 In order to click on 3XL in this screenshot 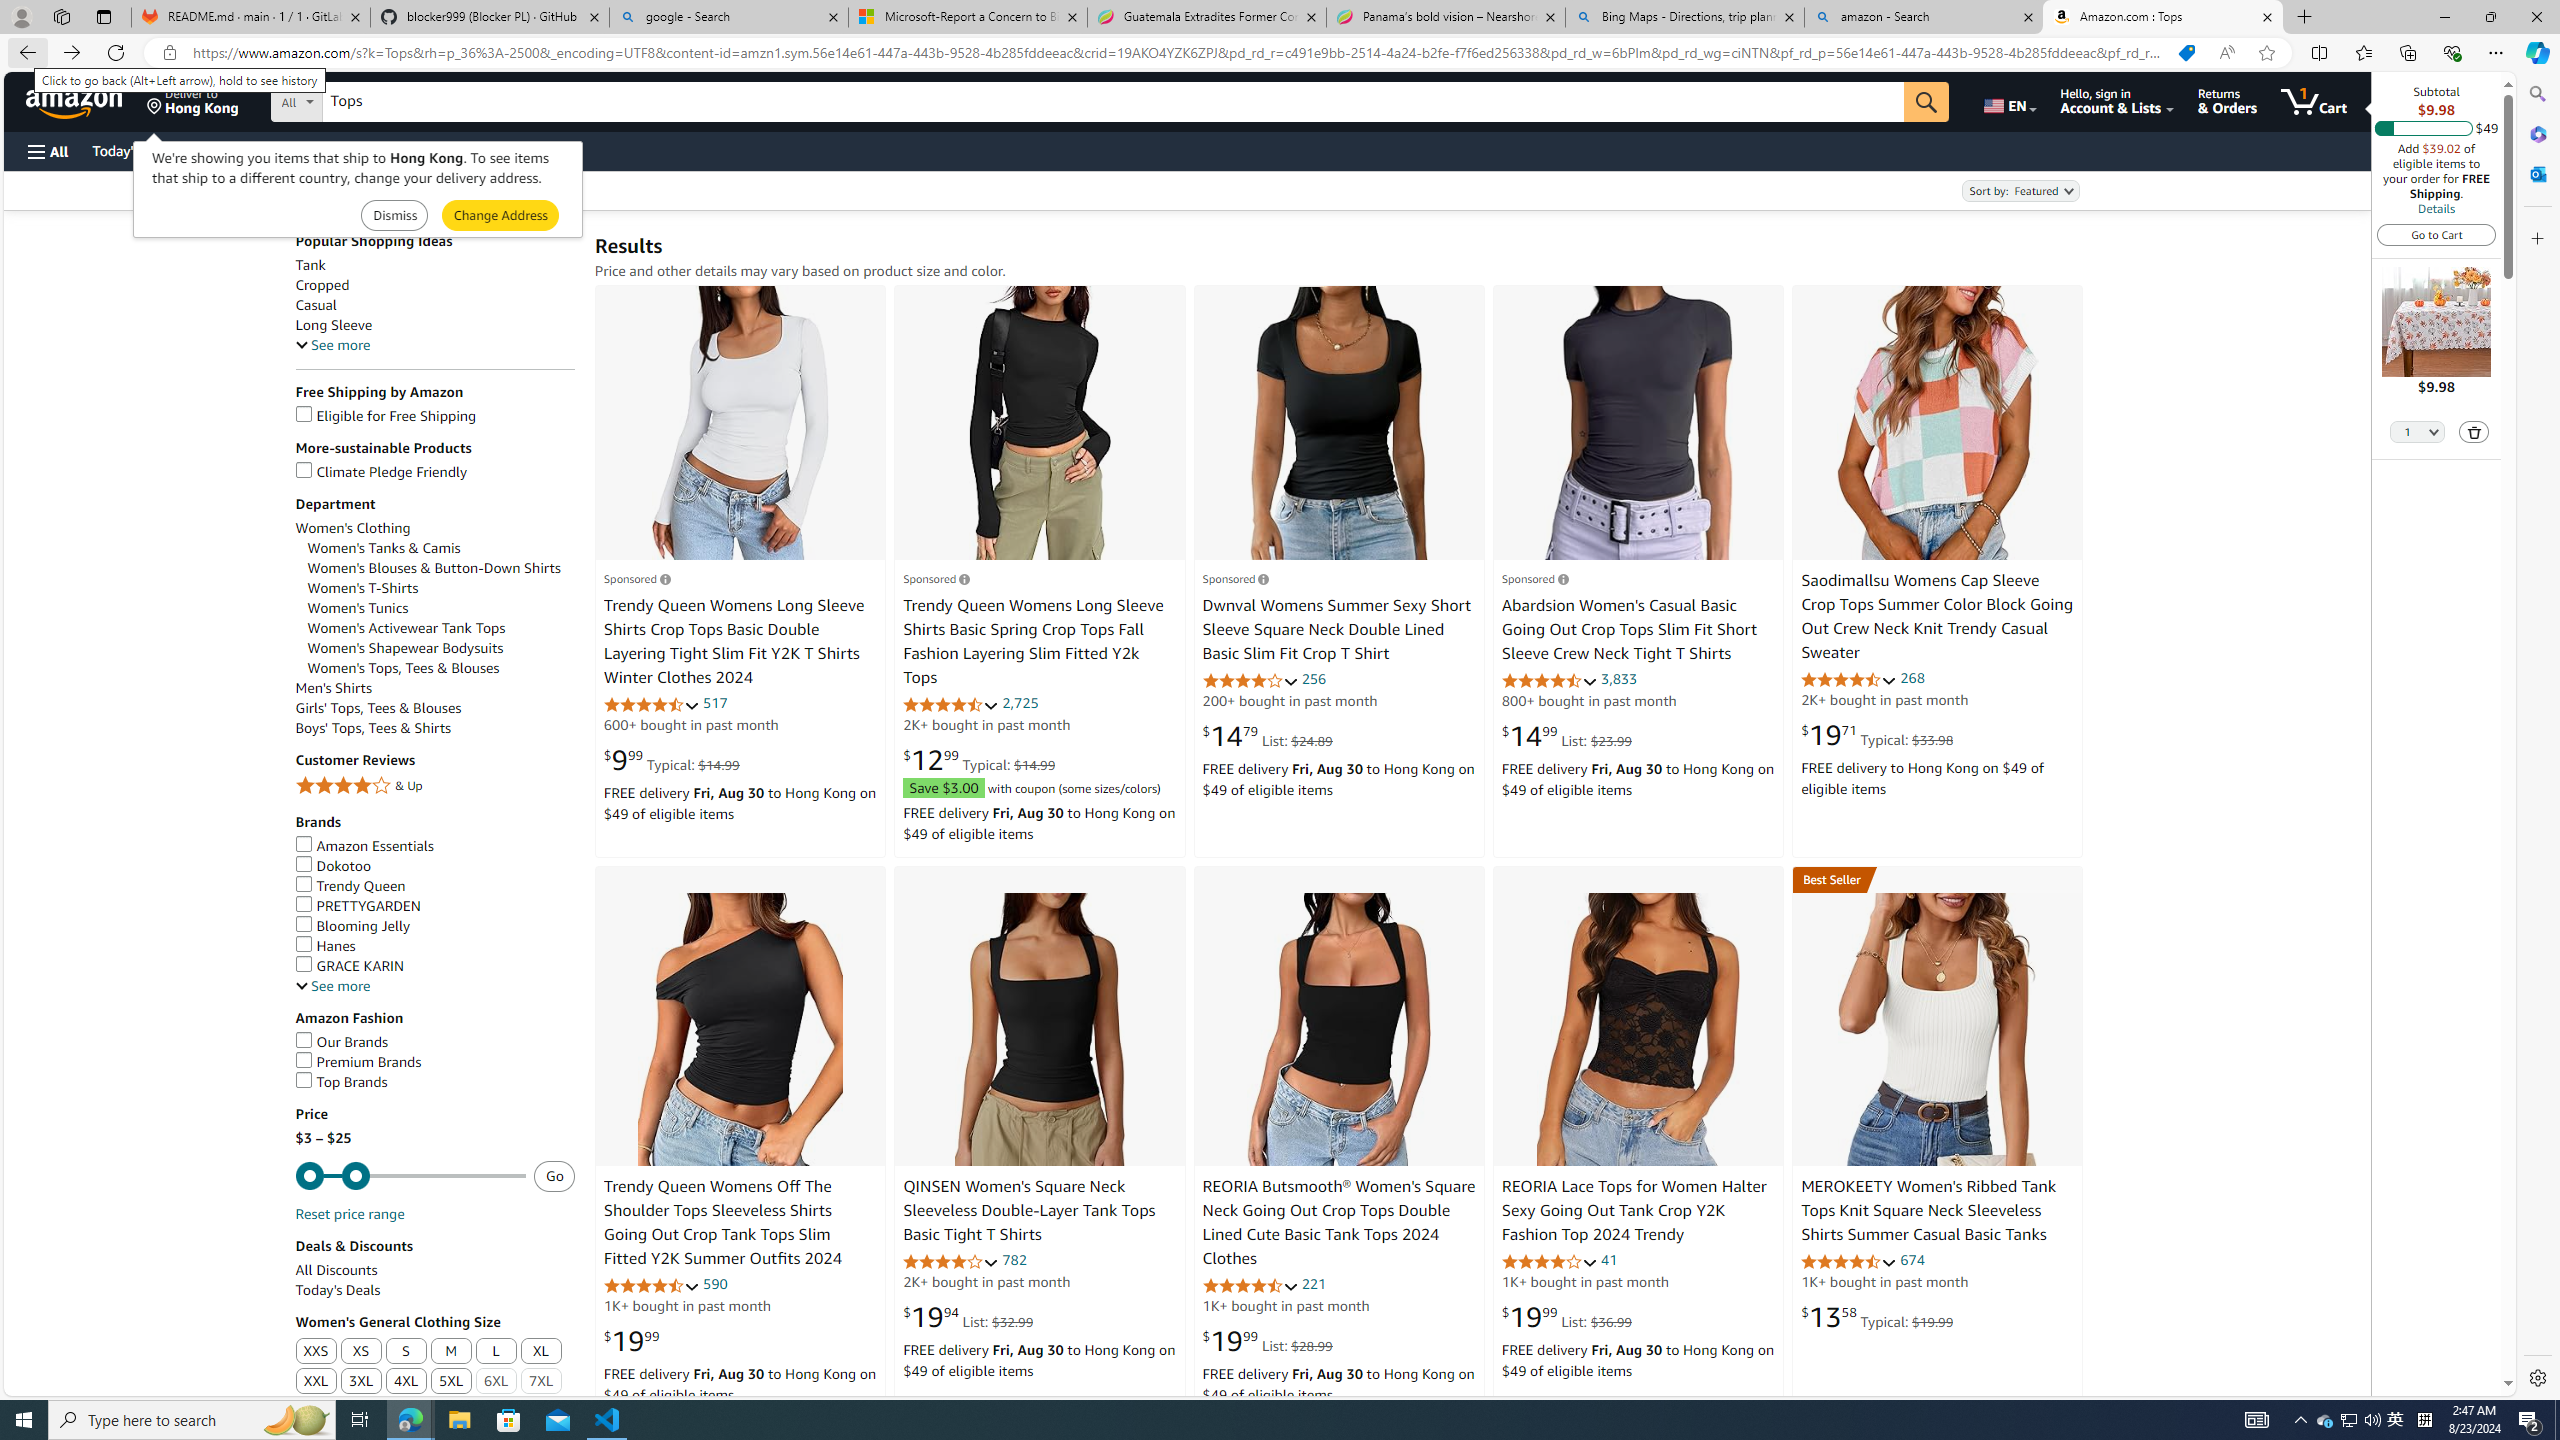, I will do `click(360, 1382)`.